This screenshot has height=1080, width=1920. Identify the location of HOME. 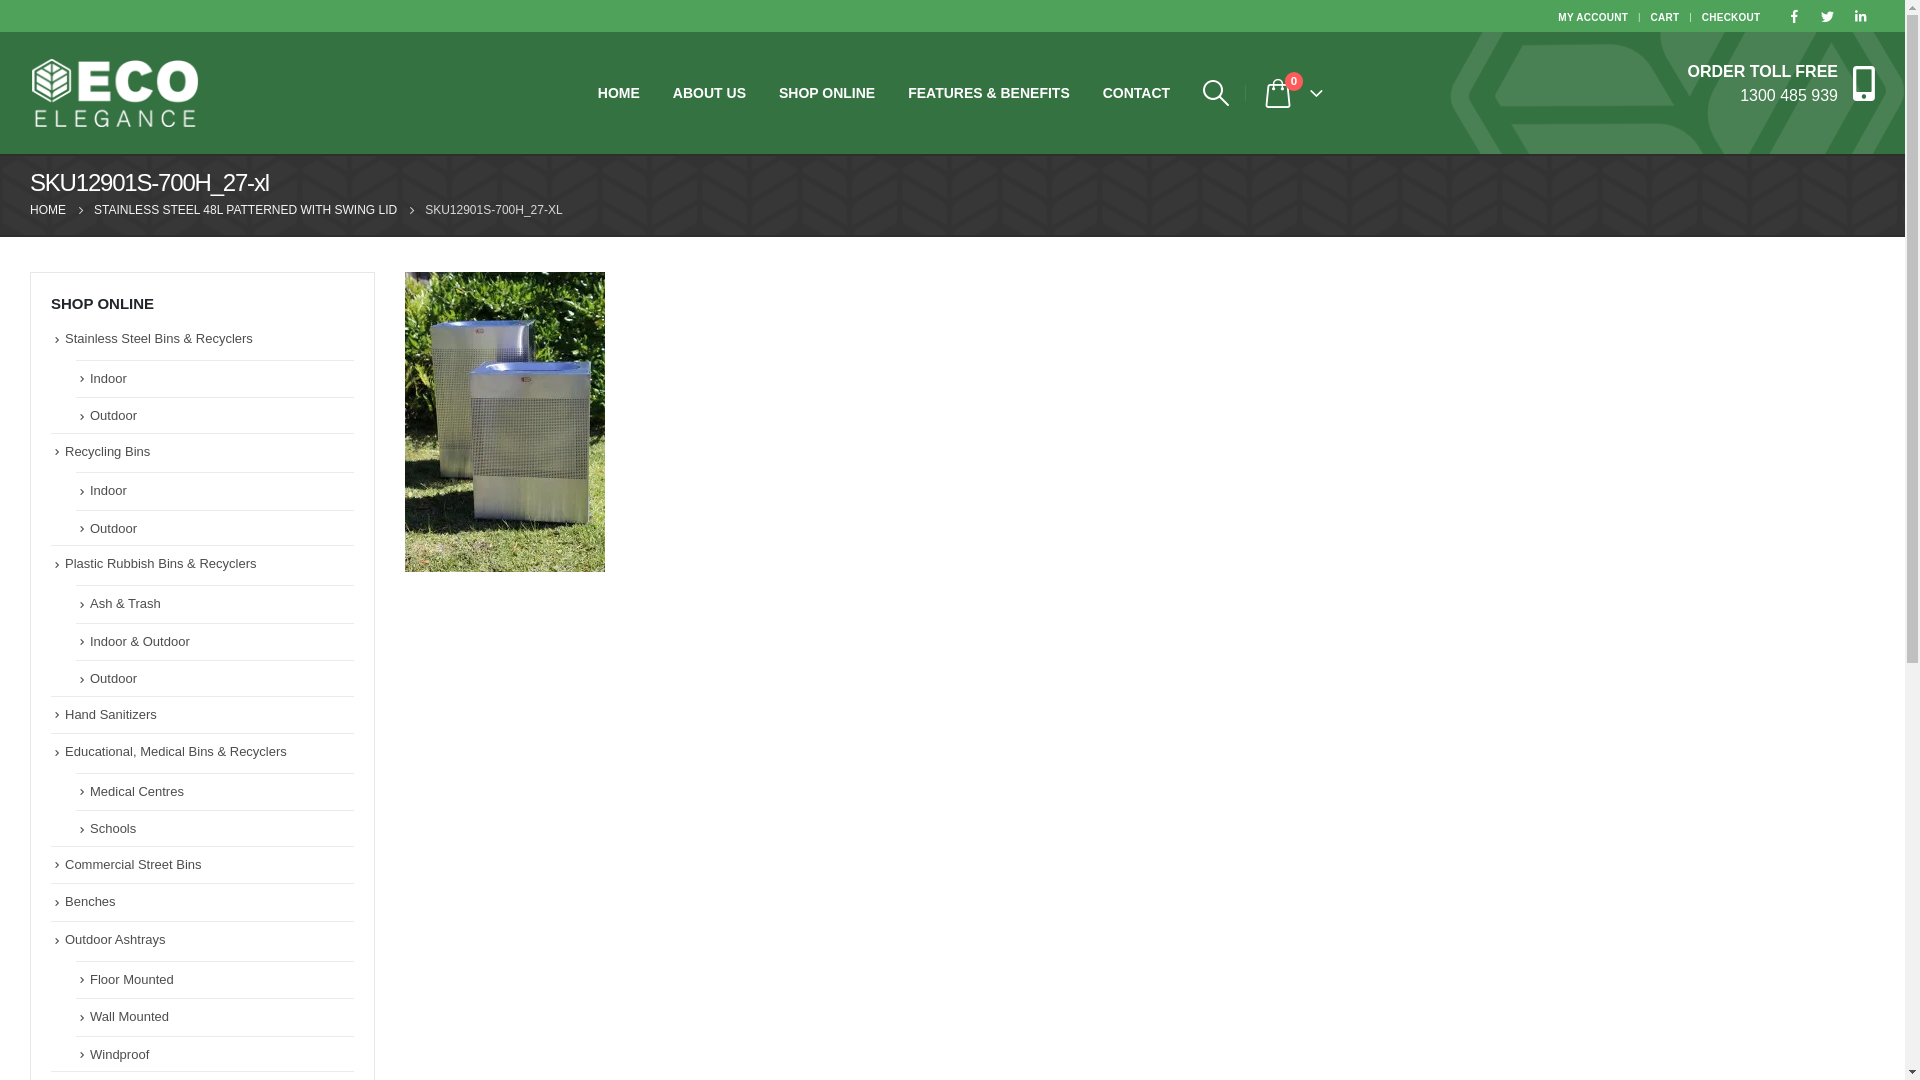
(619, 93).